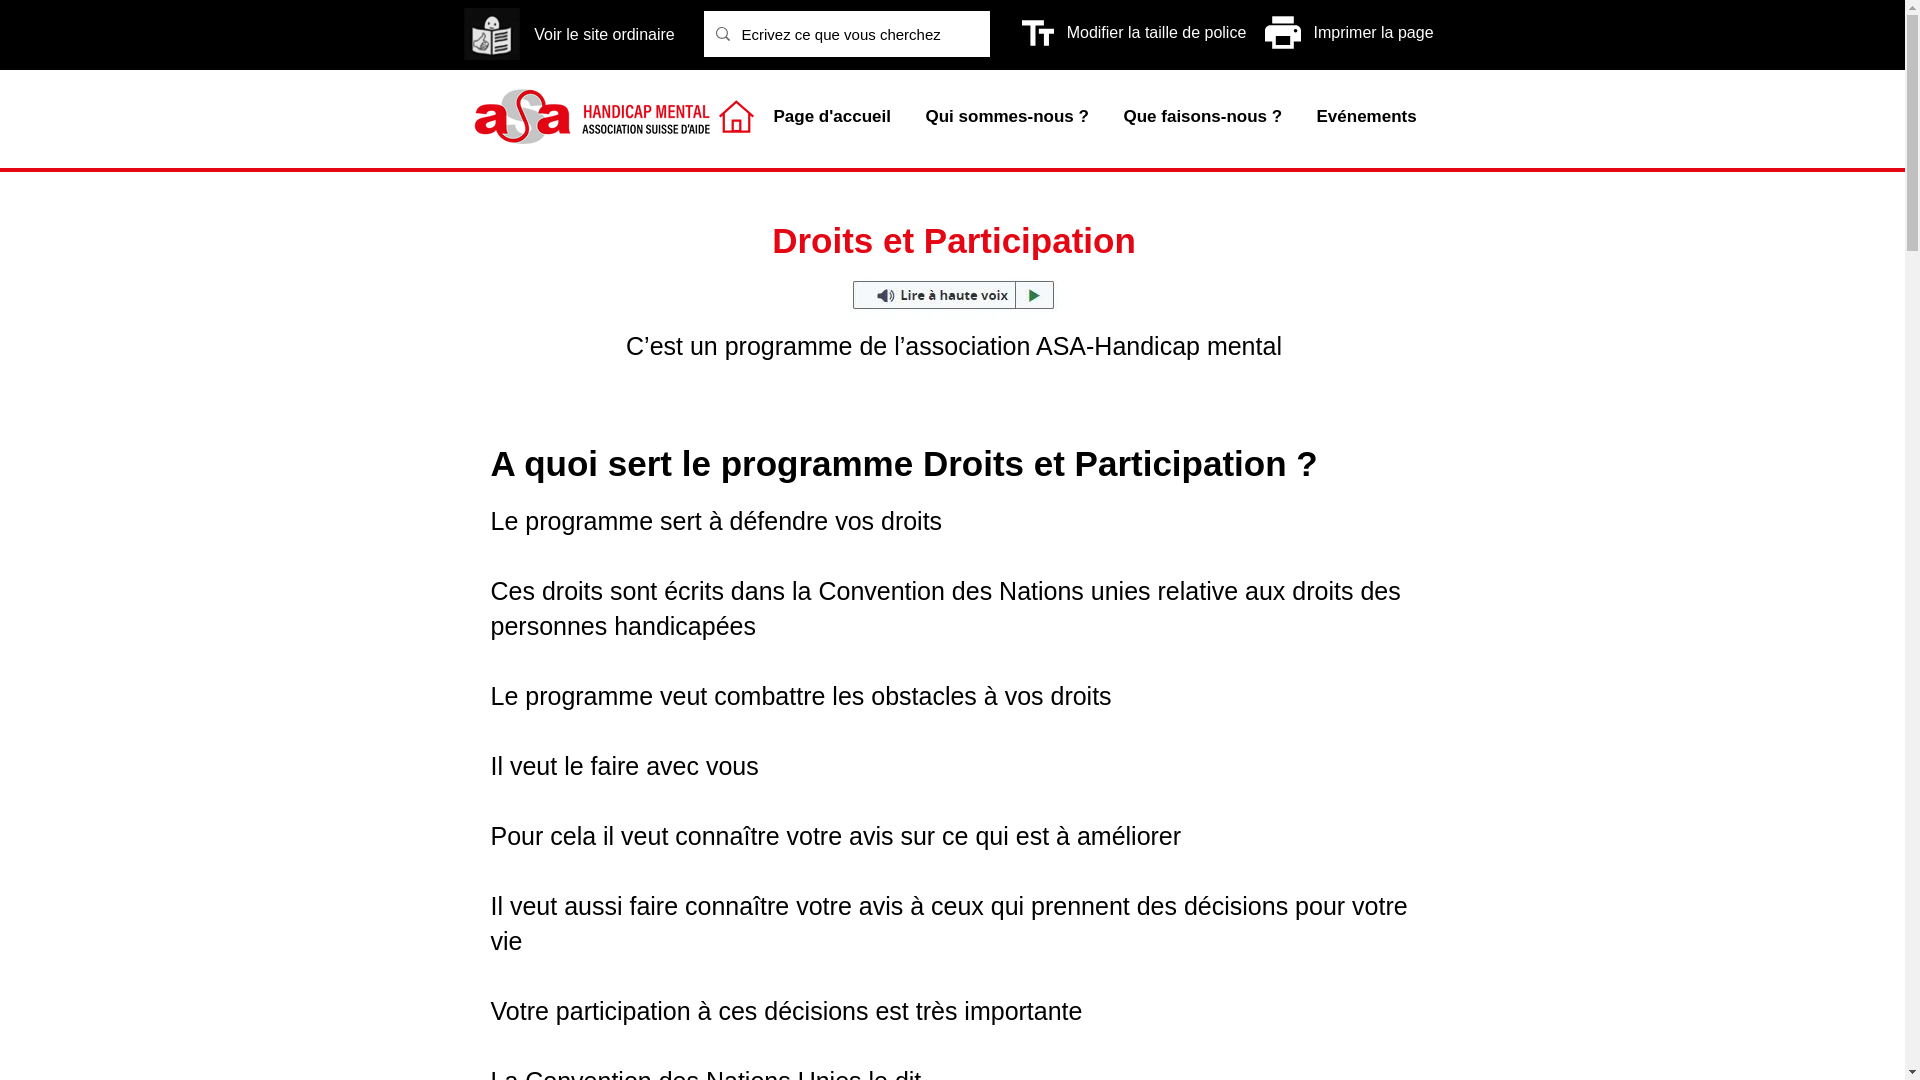  Describe the element at coordinates (1374, 33) in the screenshot. I see `Imprimer la page` at that location.